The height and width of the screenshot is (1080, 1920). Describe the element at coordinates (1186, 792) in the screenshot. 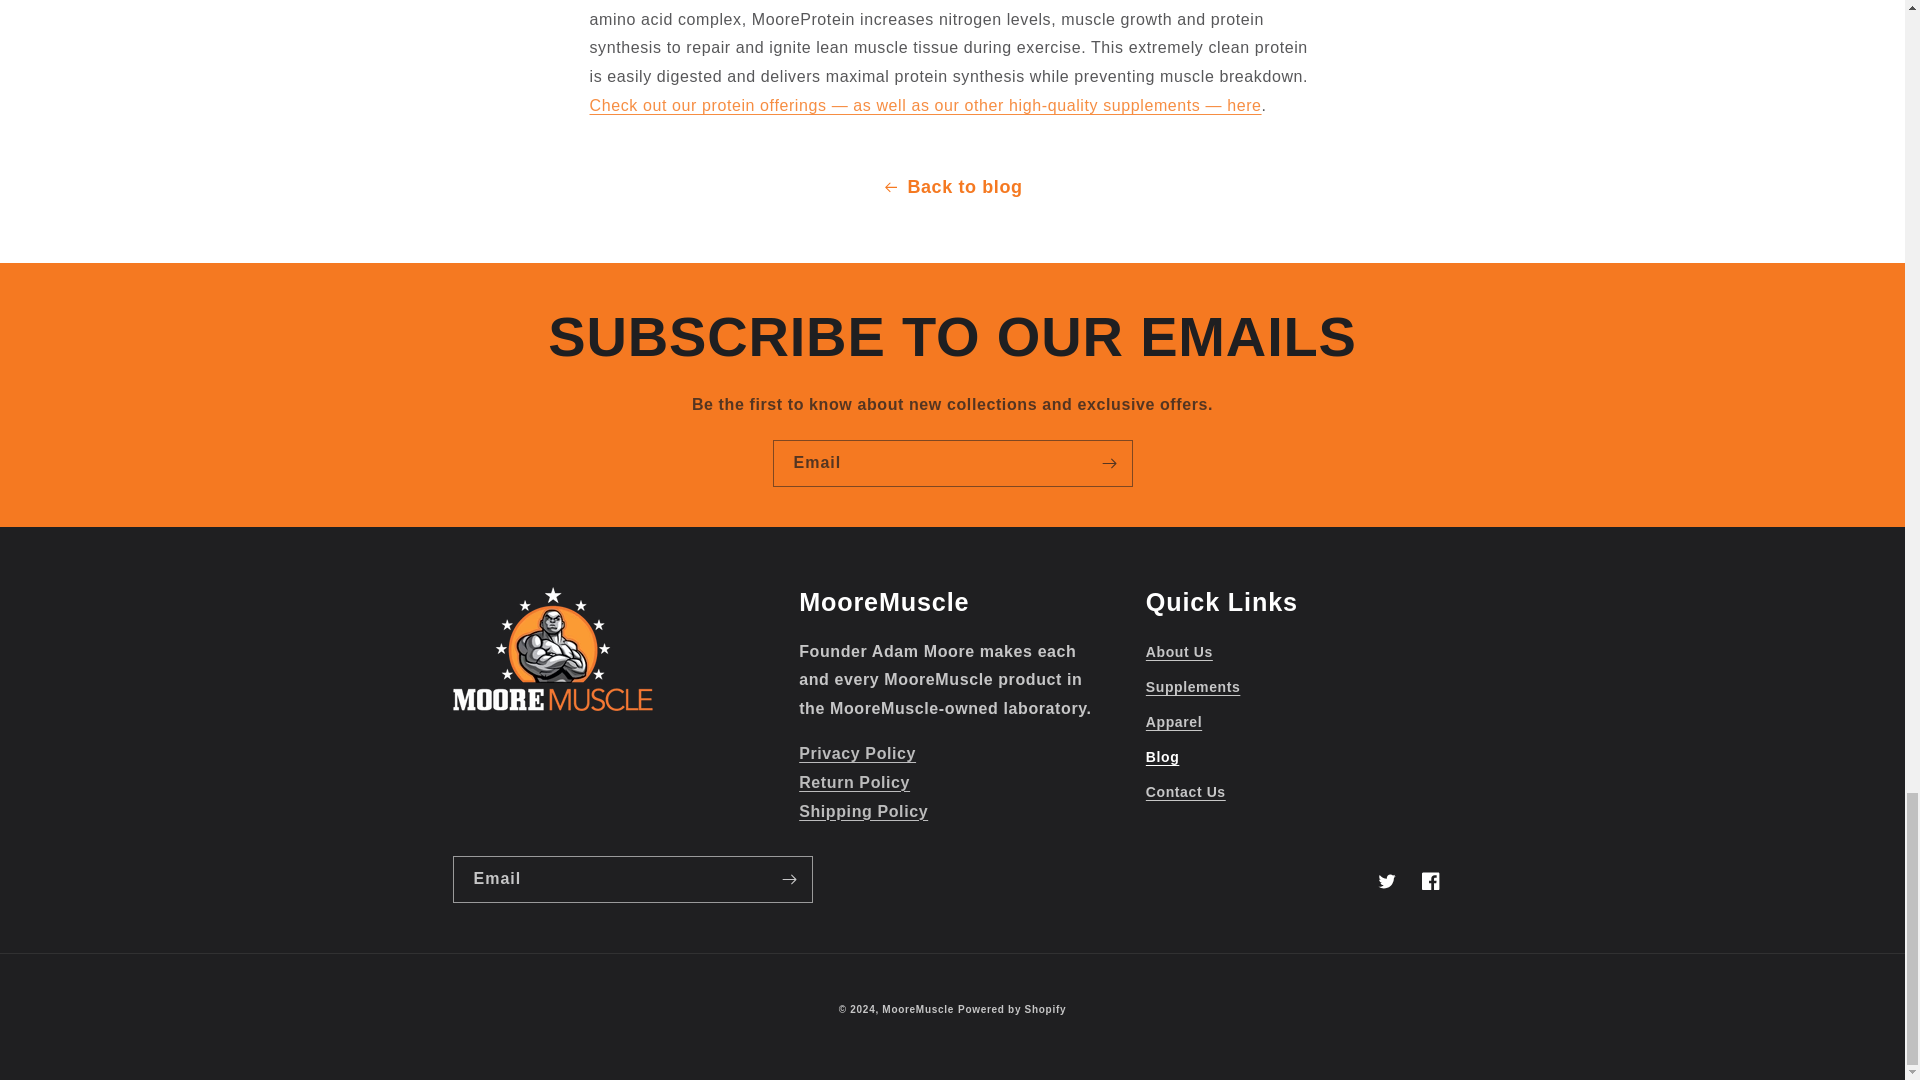

I see `Contact Us` at that location.